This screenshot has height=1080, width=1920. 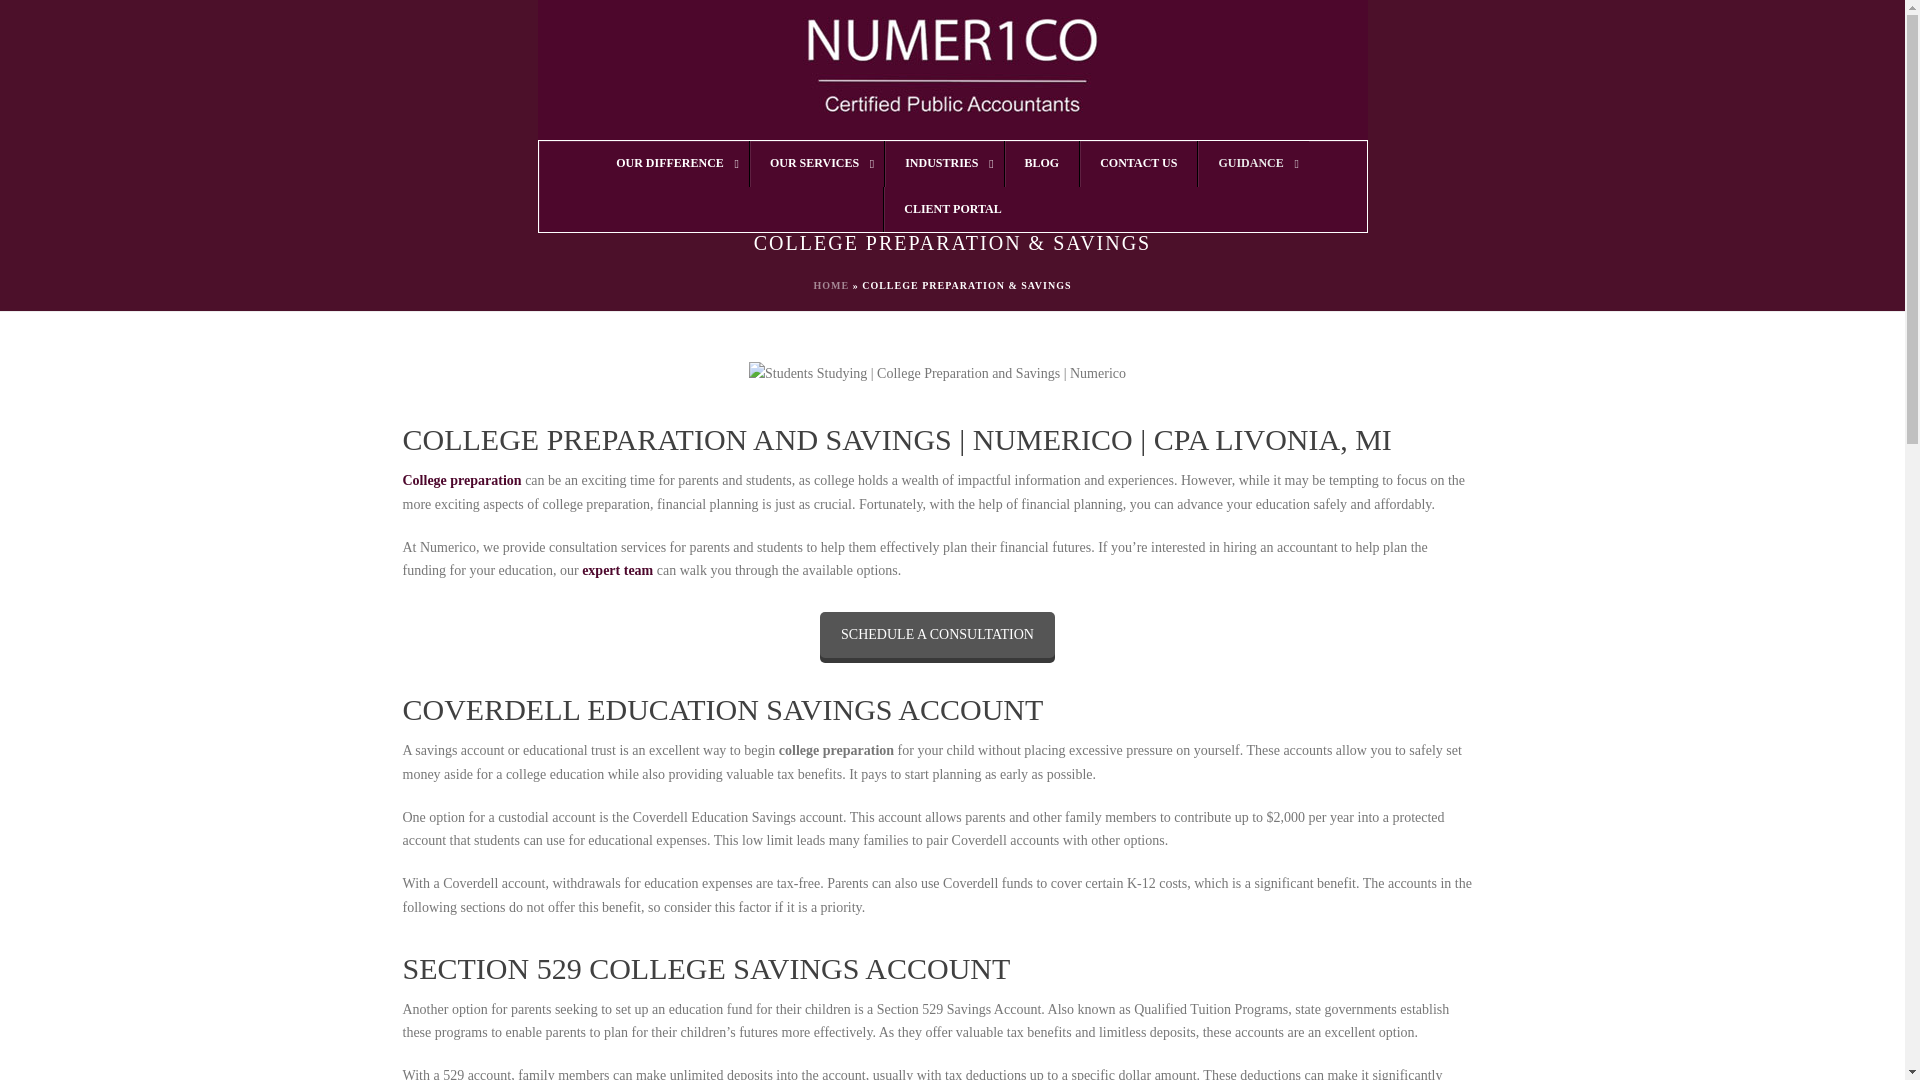 I want to click on OUR SERVICES, so click(x=816, y=164).